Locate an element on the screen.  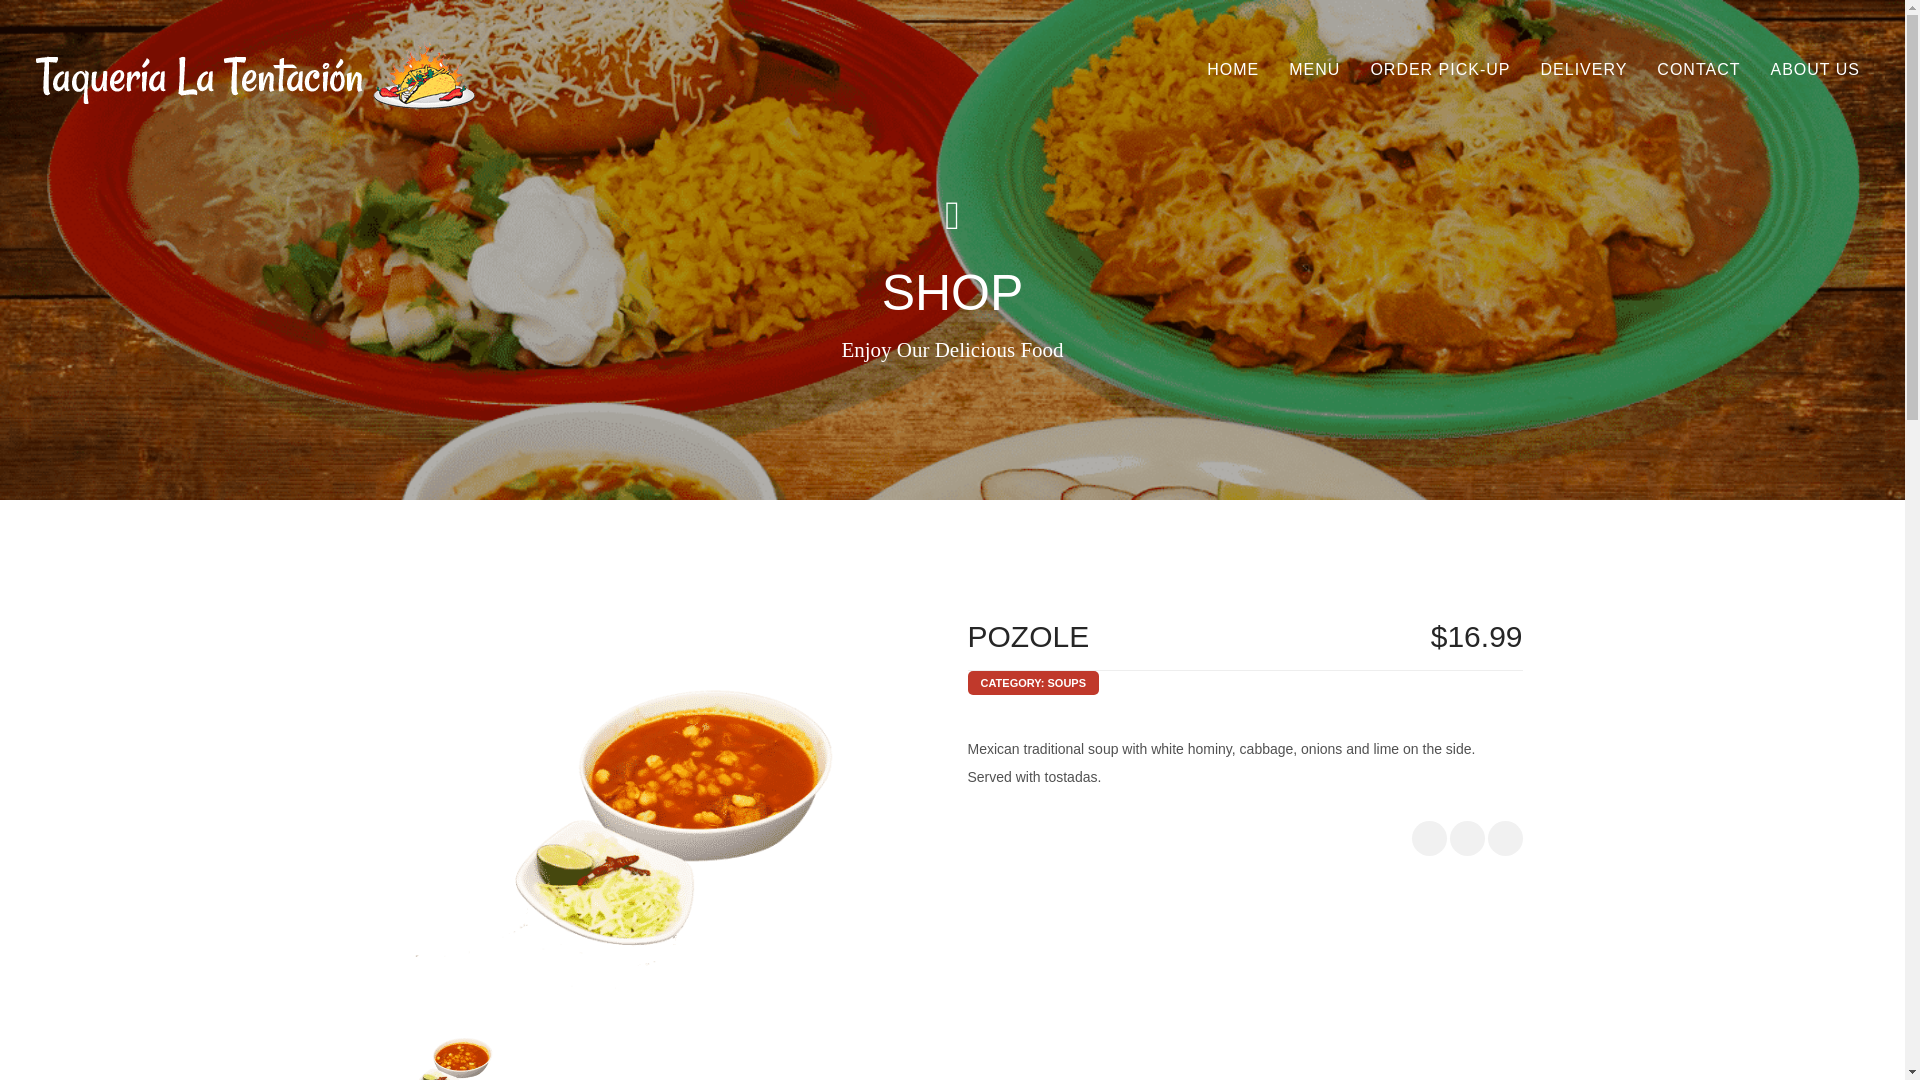
DELIVERY is located at coordinates (1584, 70).